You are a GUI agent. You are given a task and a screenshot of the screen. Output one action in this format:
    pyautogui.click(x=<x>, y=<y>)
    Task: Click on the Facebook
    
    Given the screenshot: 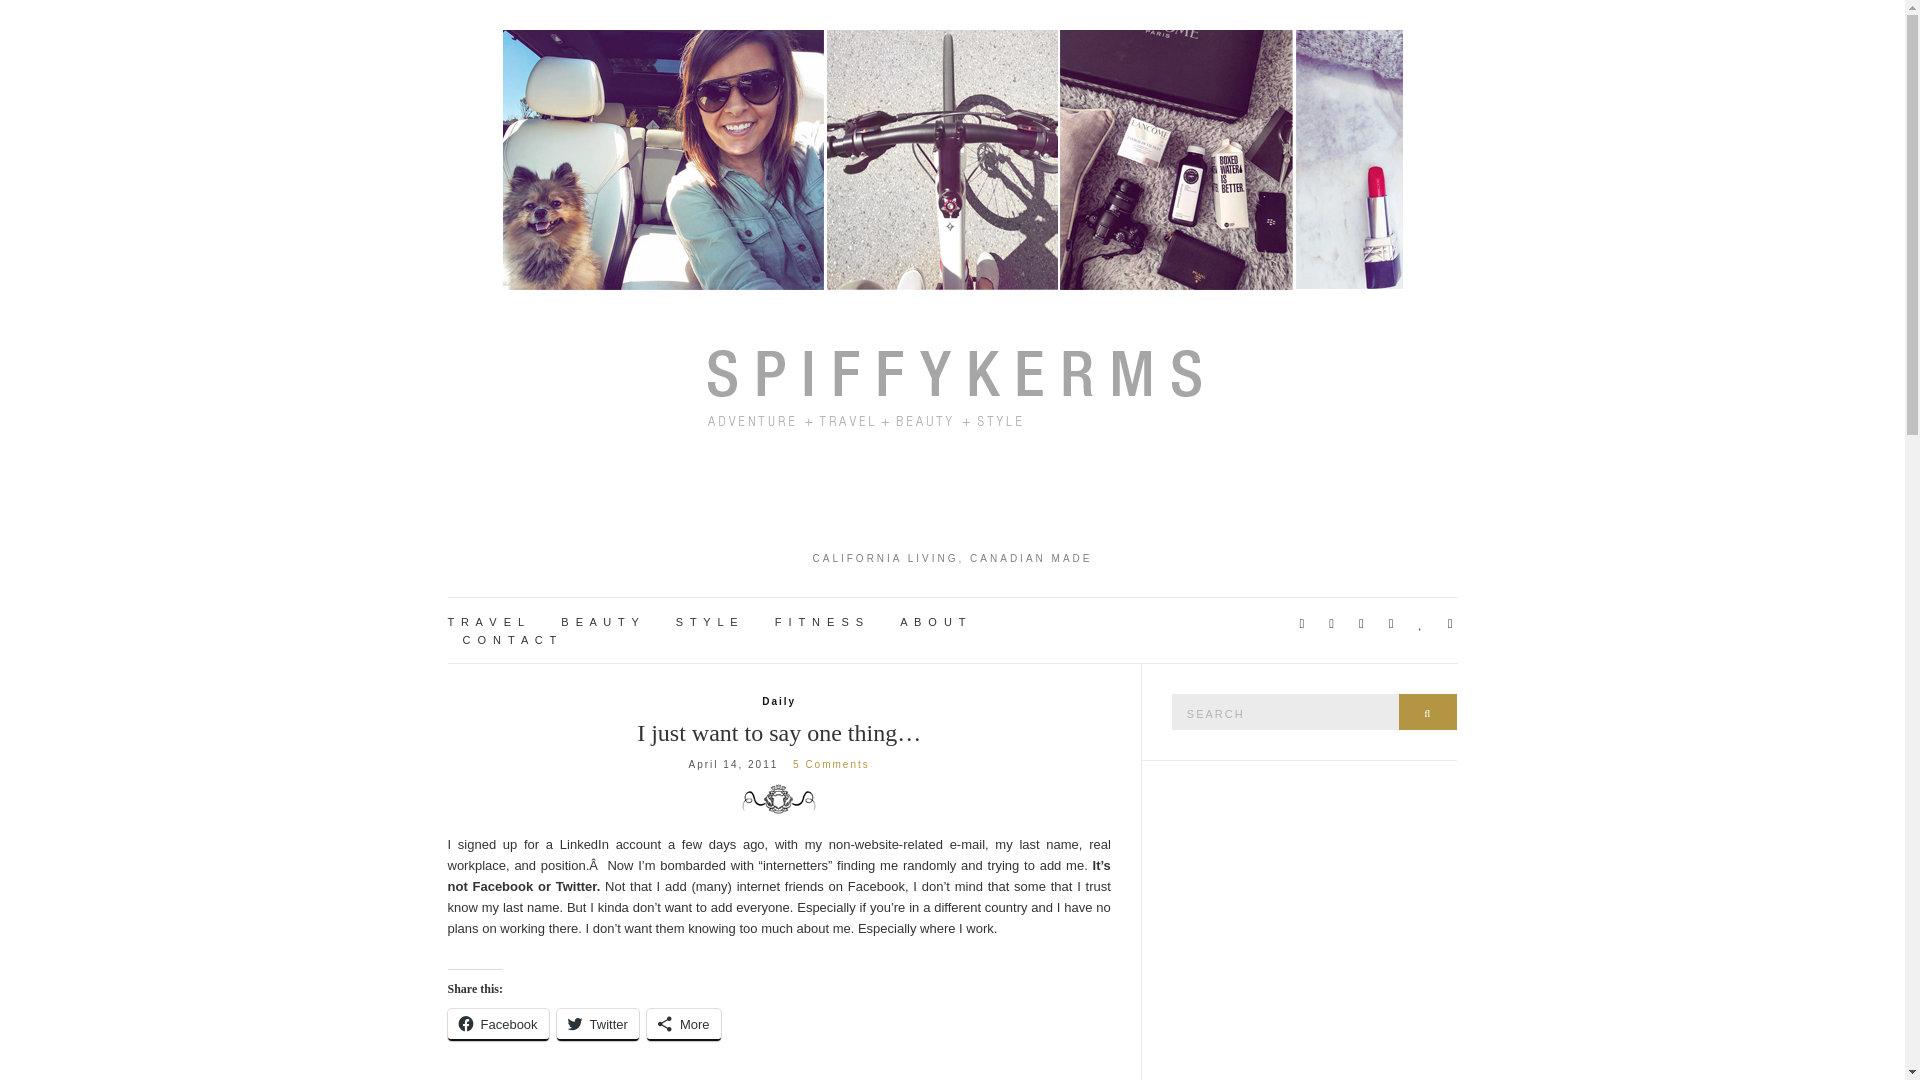 What is the action you would take?
    pyautogui.click(x=498, y=1024)
    